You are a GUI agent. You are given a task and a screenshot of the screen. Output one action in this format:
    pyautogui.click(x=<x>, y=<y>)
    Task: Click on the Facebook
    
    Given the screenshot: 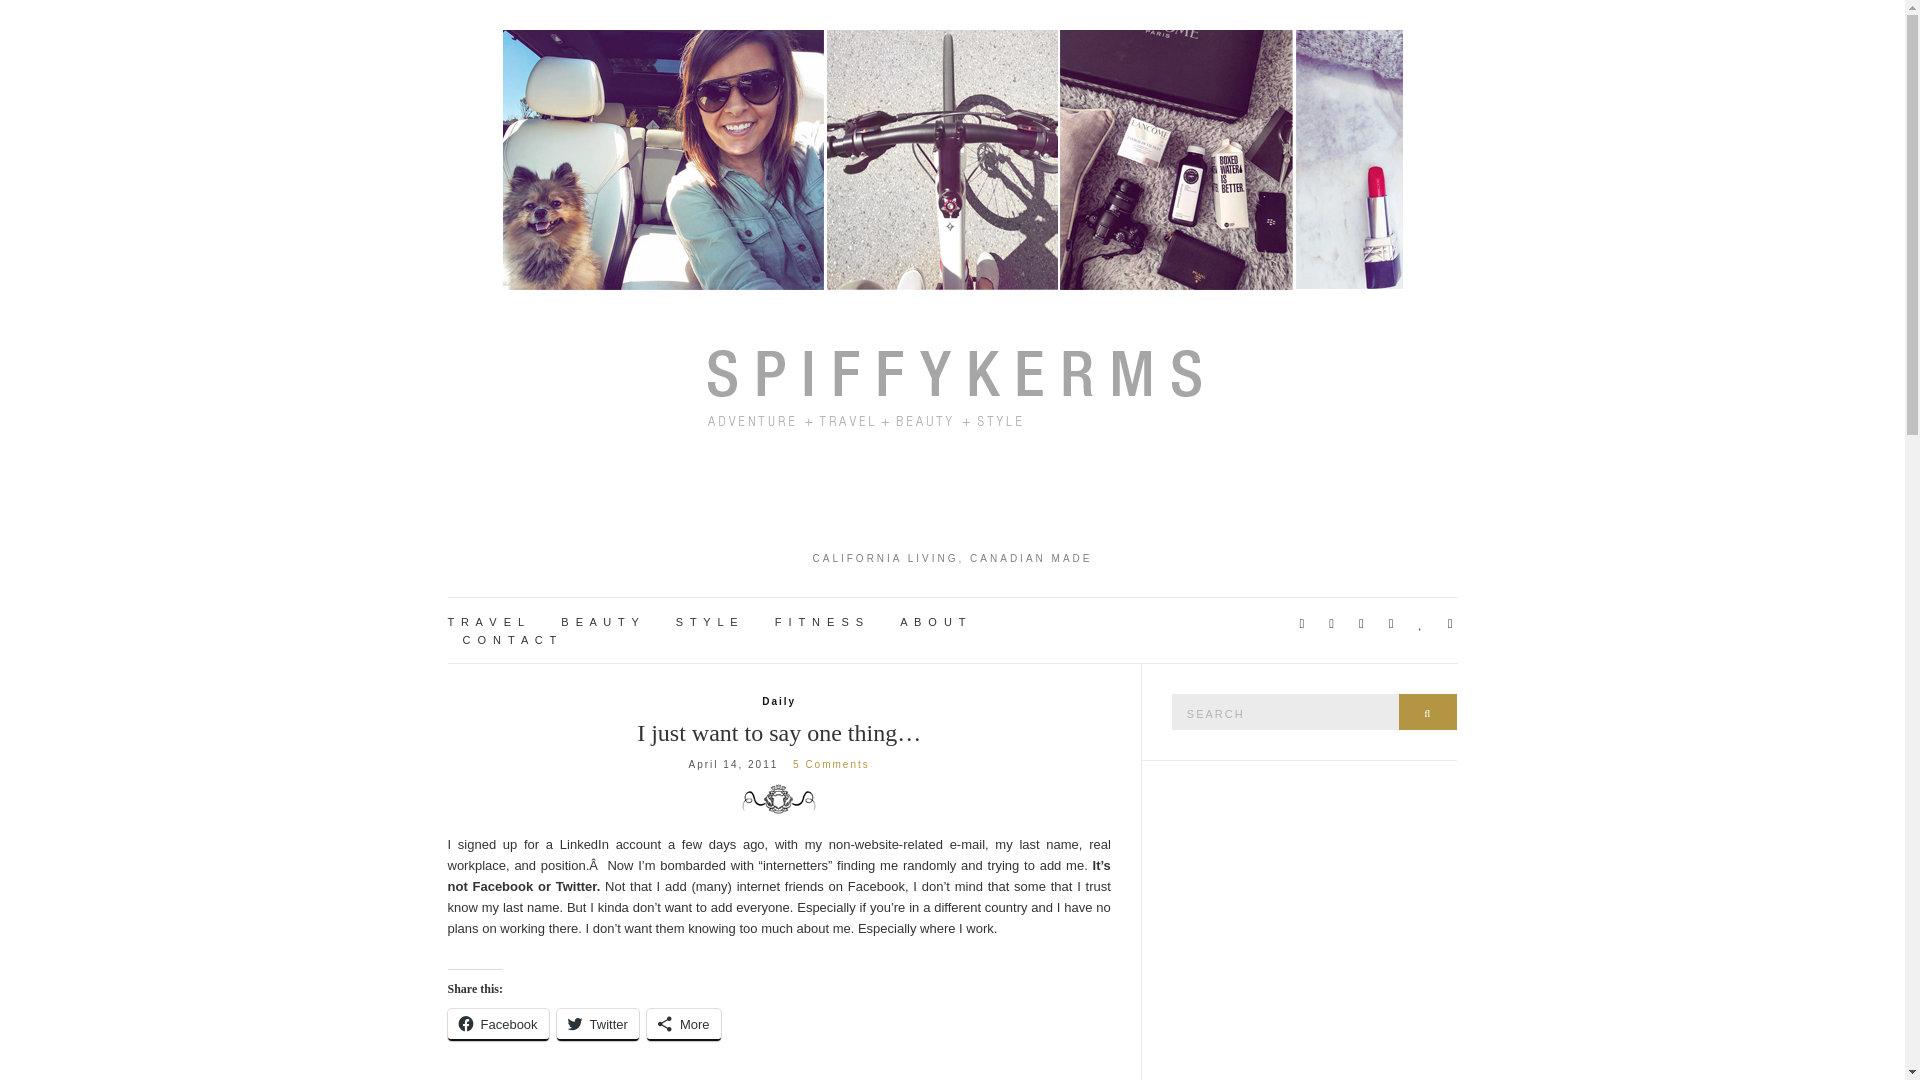 What is the action you would take?
    pyautogui.click(x=498, y=1024)
    